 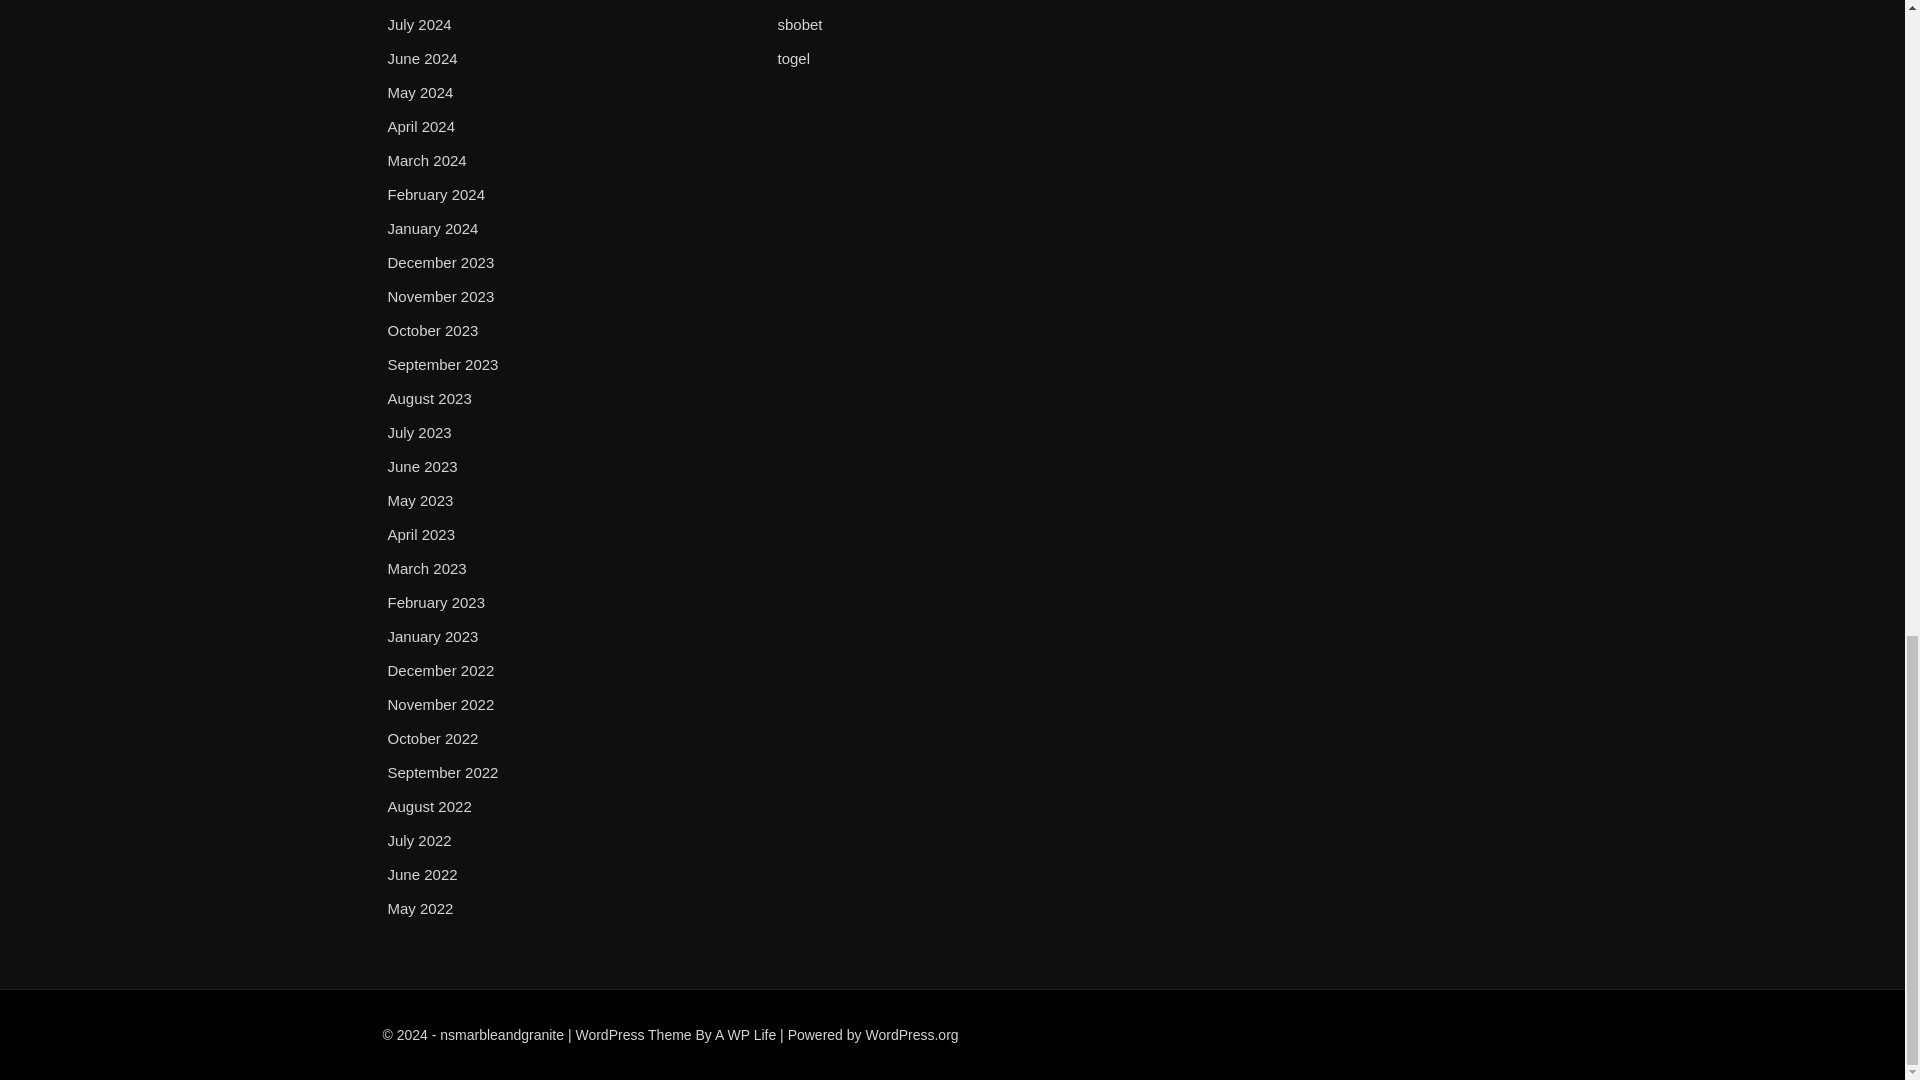 I want to click on March 2023, so click(x=426, y=569).